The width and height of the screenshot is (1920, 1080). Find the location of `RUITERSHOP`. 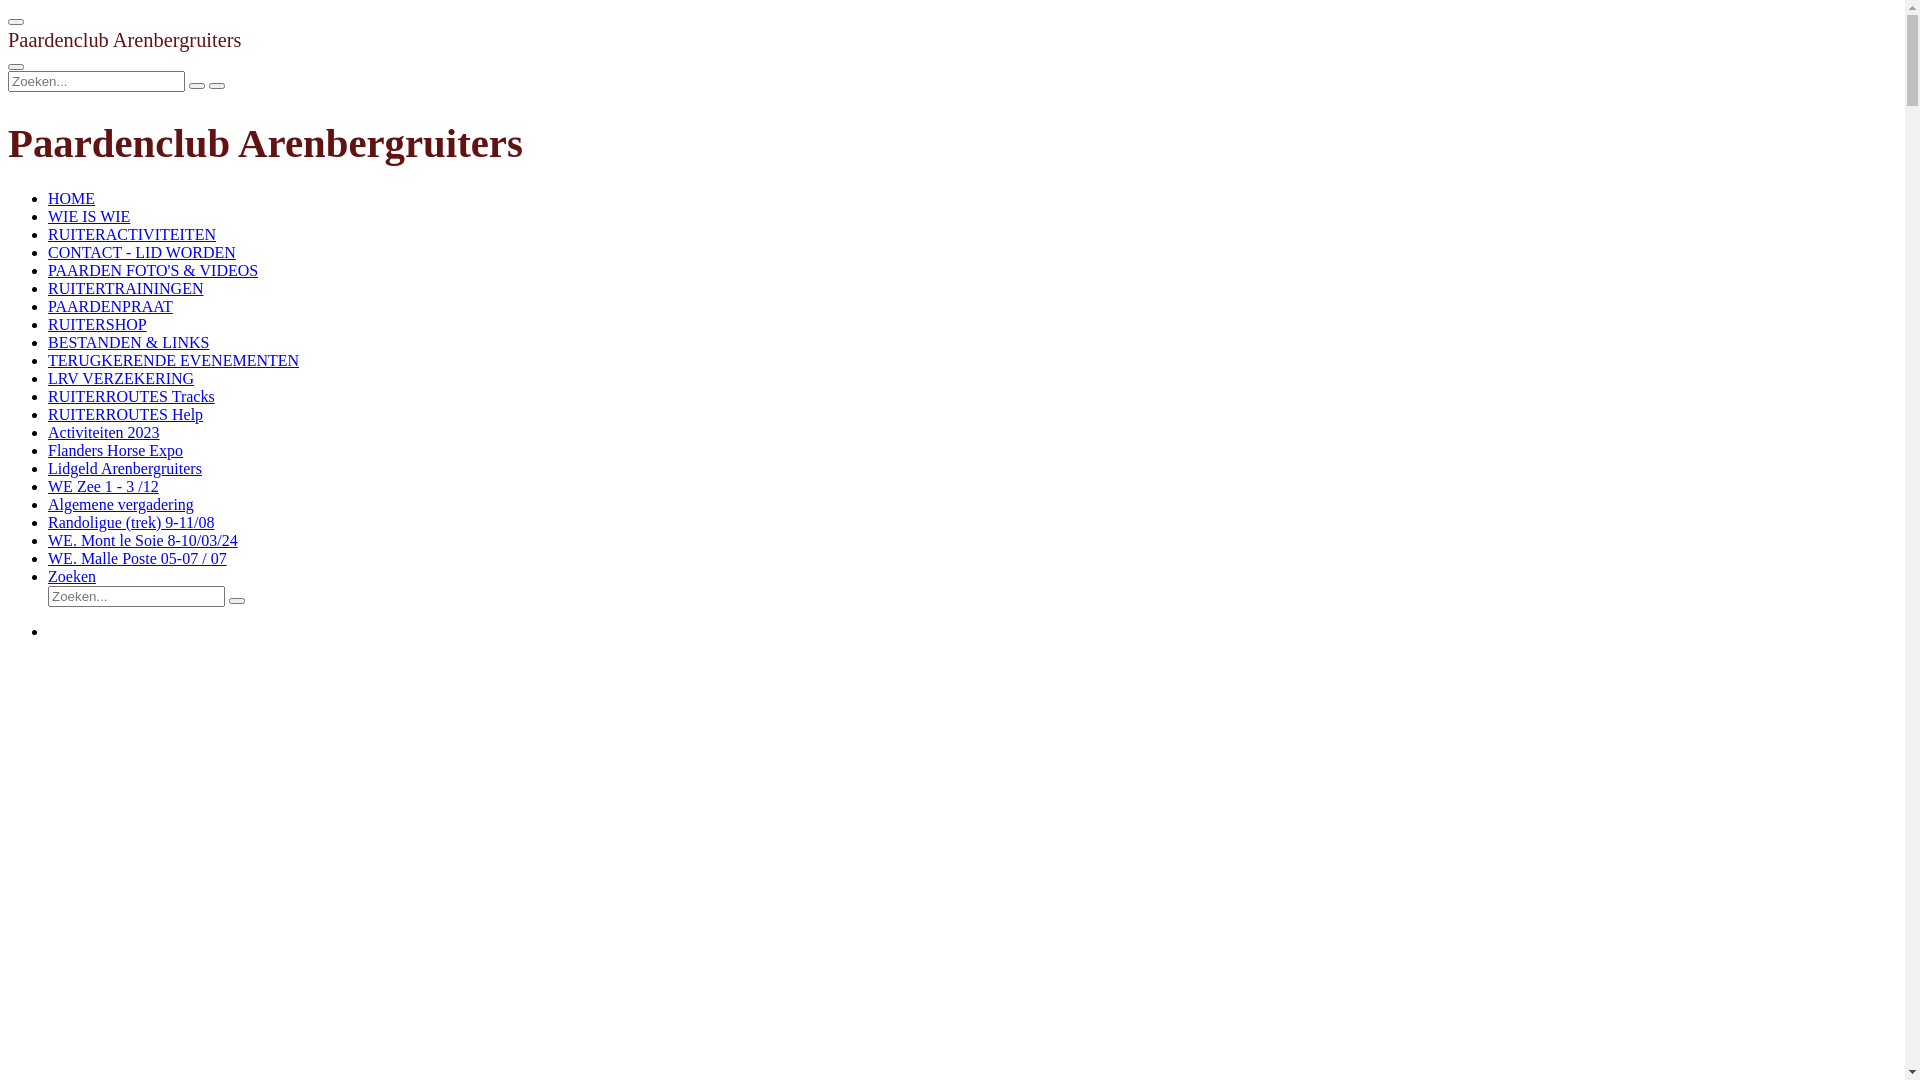

RUITERSHOP is located at coordinates (98, 324).